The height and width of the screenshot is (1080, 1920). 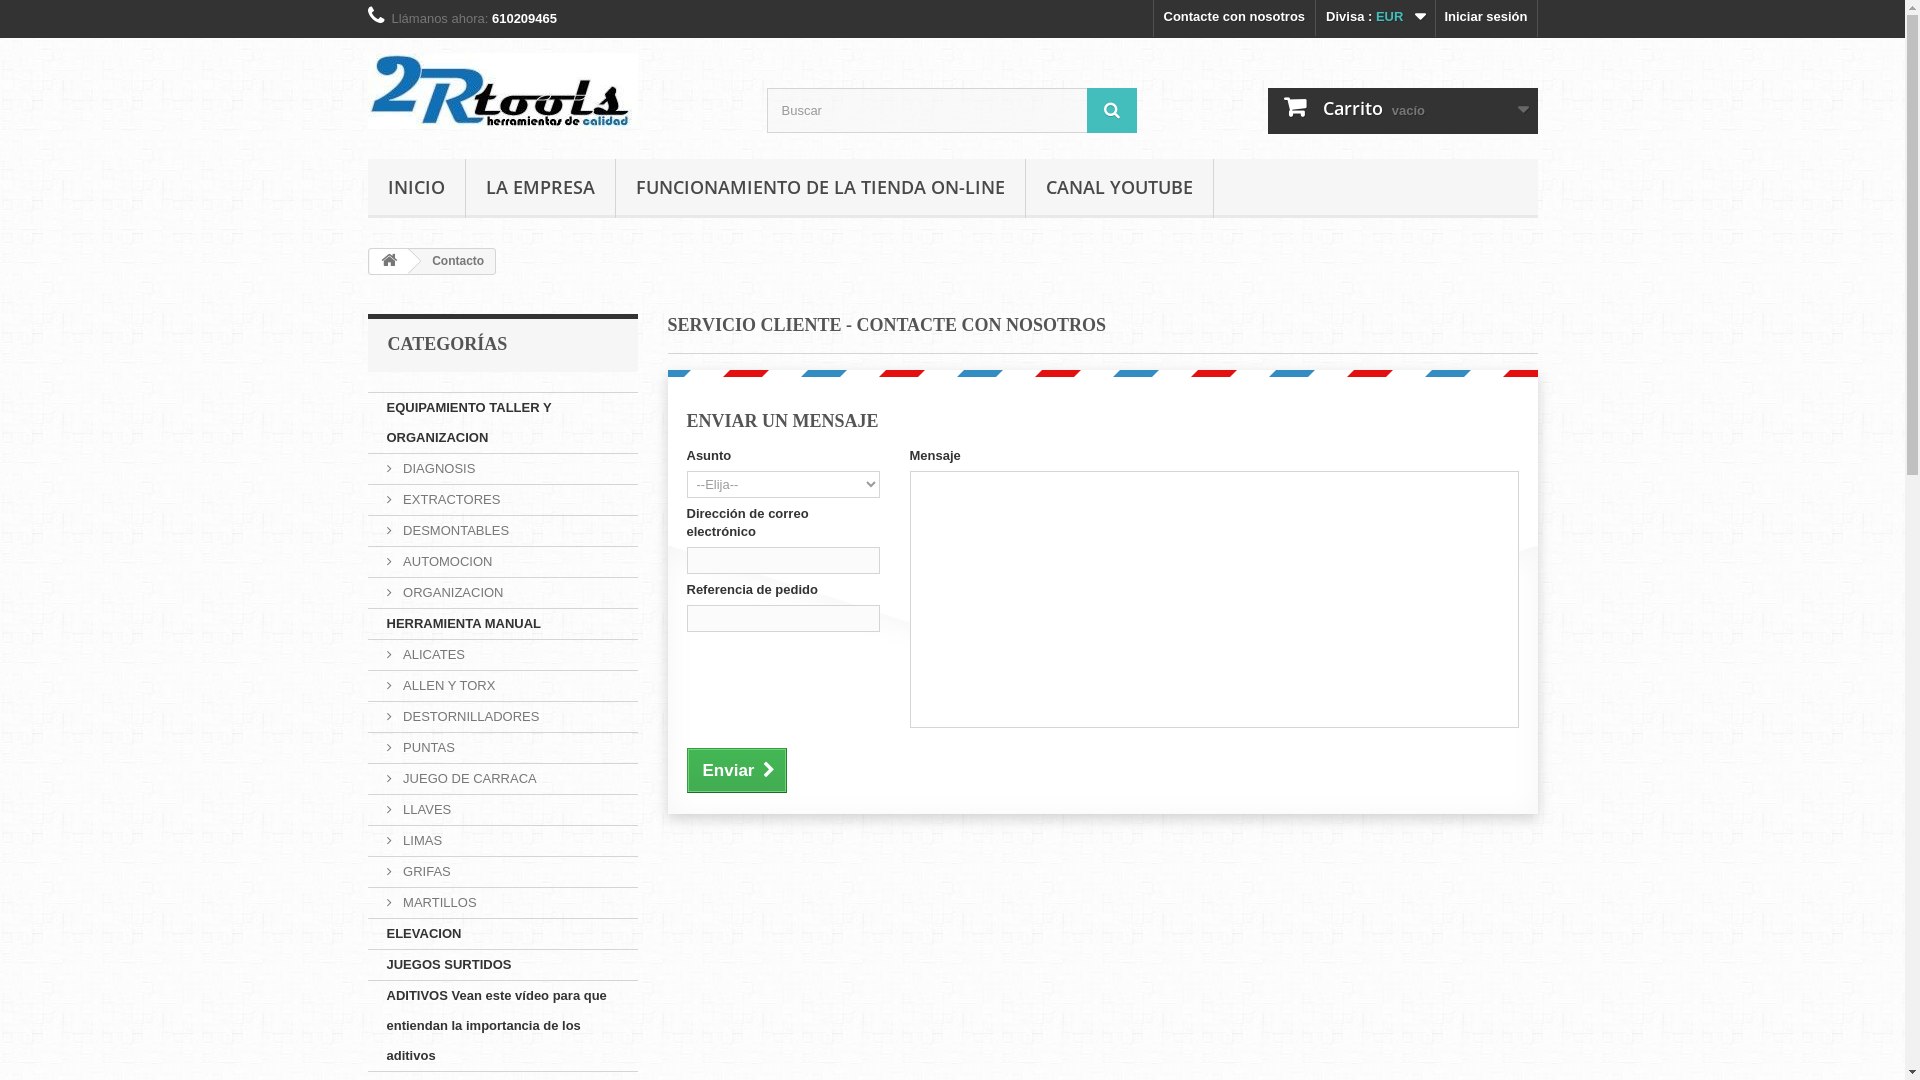 I want to click on CANAL YOUTUBE, so click(x=1120, y=188).